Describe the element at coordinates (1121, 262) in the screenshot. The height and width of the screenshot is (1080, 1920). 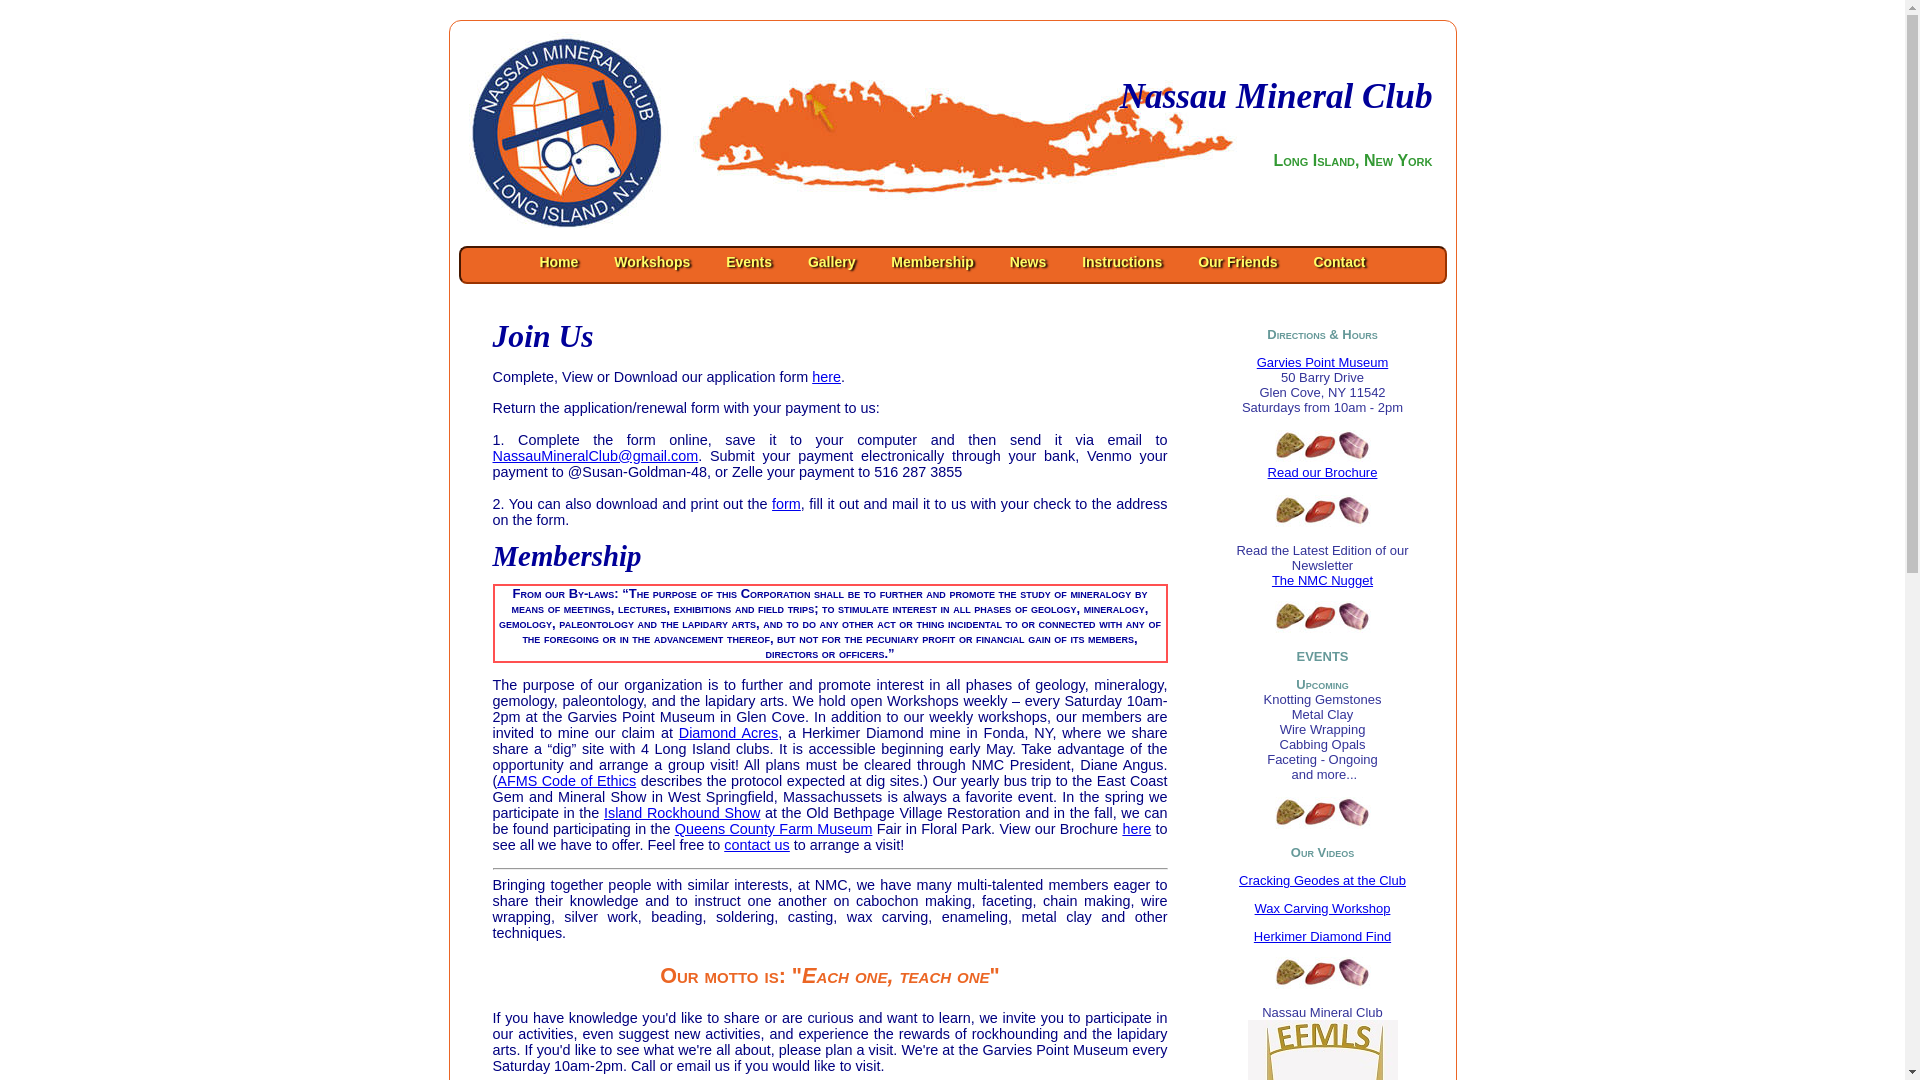
I see `Instructions` at that location.